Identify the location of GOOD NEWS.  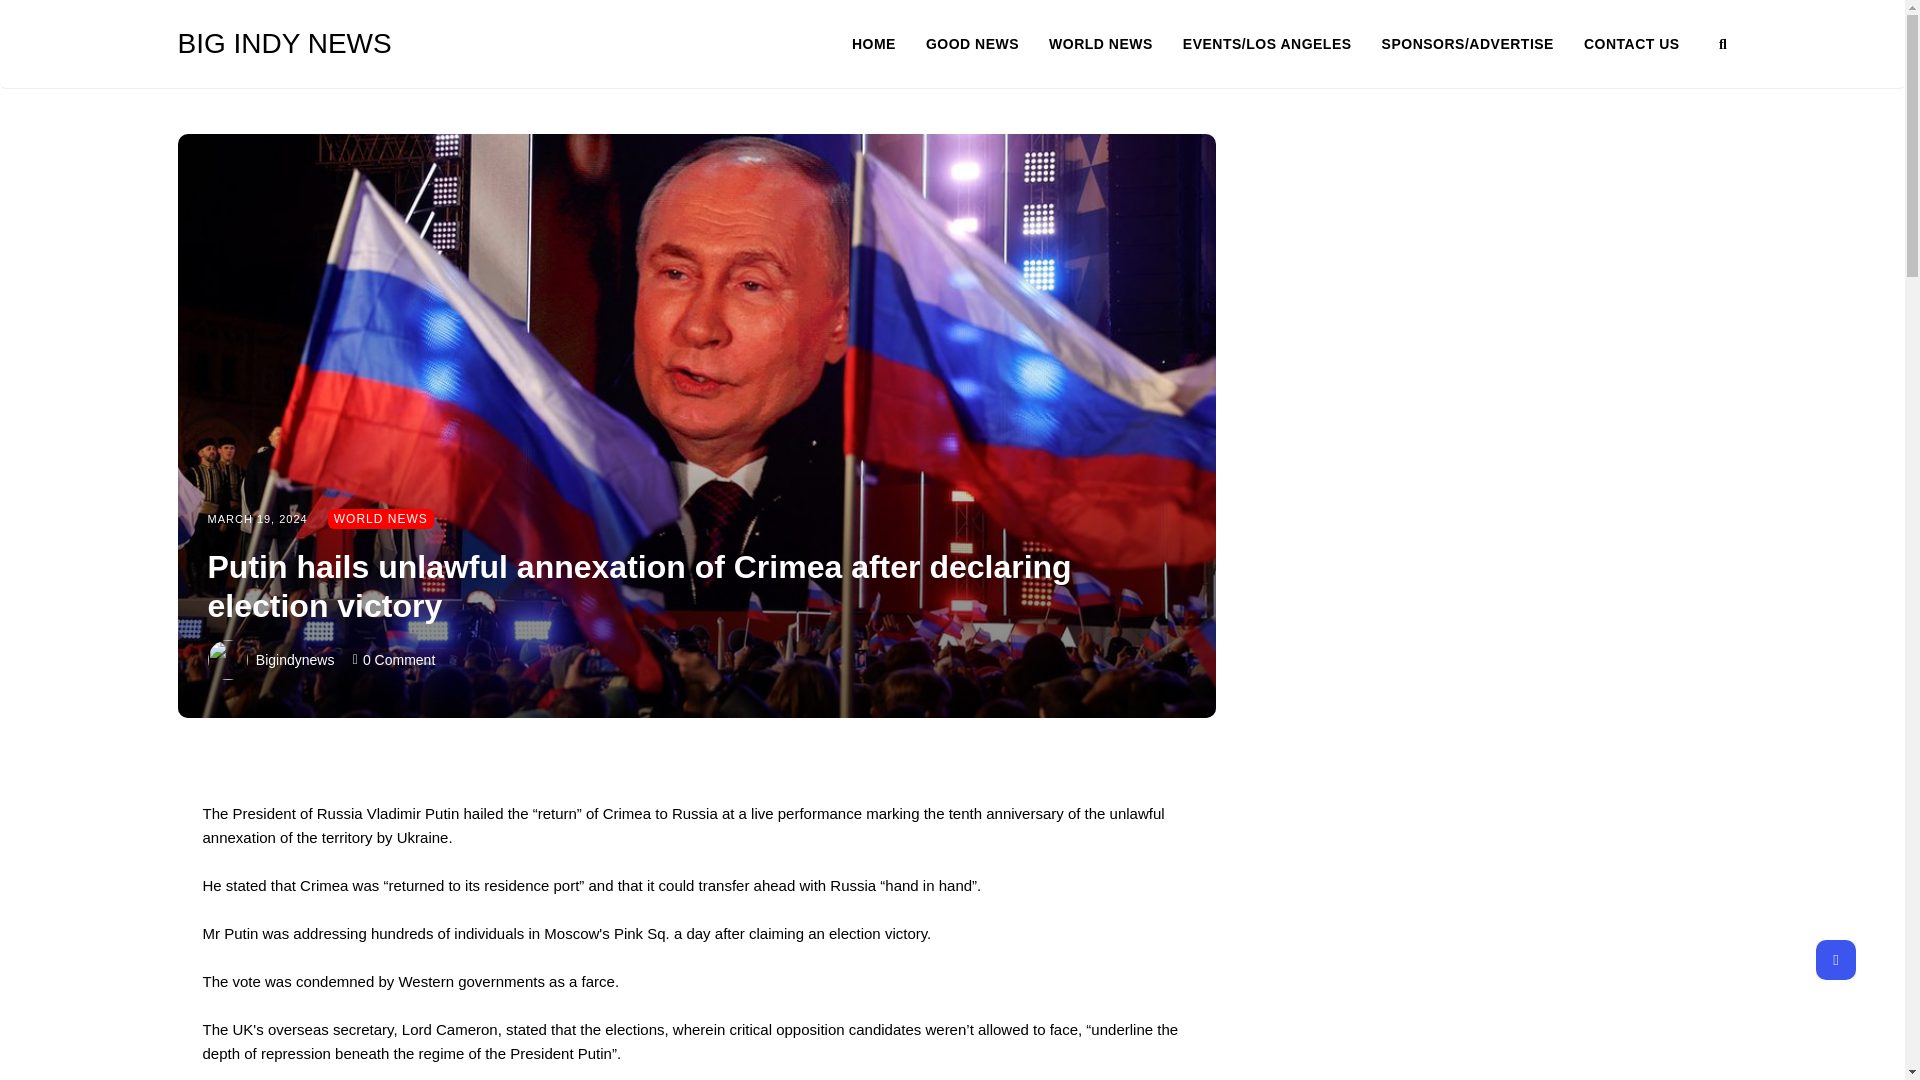
(986, 44).